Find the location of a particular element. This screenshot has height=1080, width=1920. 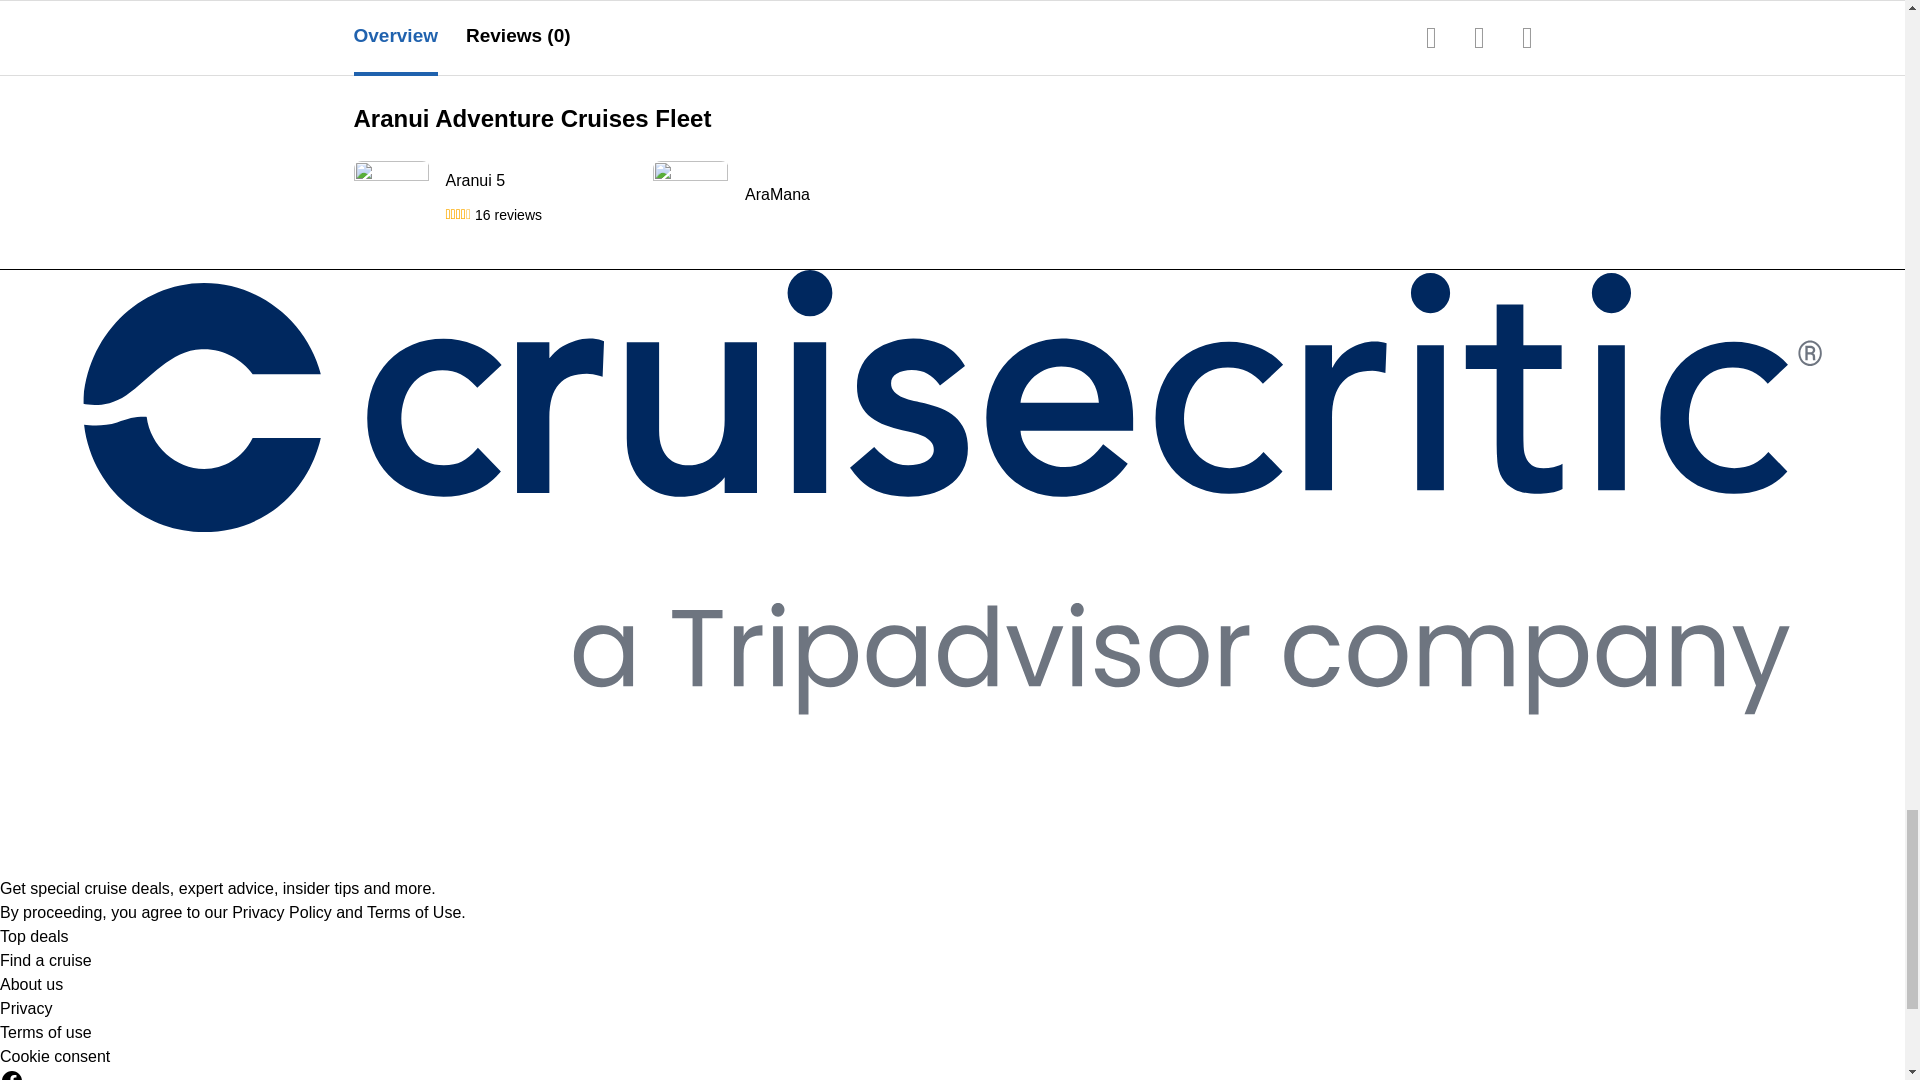

Terms of Use is located at coordinates (413, 912).